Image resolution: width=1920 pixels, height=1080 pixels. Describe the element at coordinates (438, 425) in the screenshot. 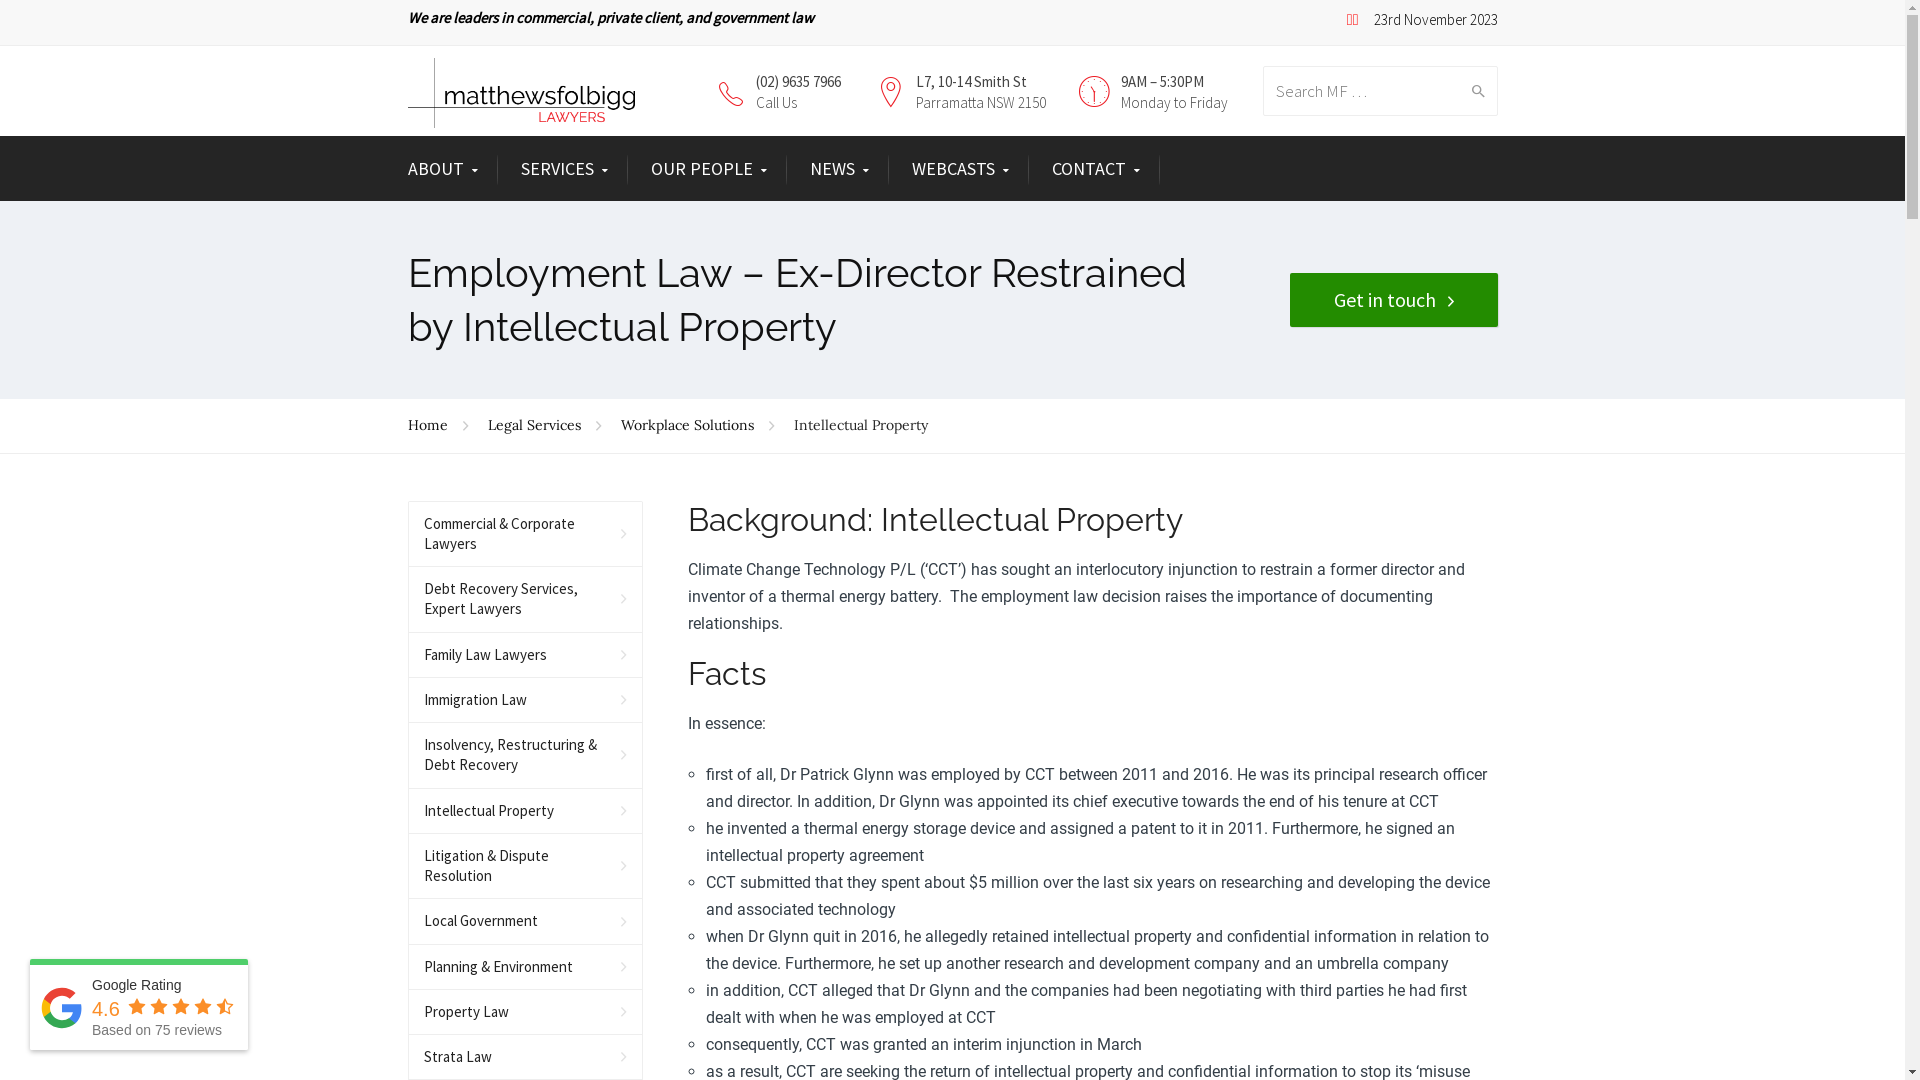

I see `Home` at that location.